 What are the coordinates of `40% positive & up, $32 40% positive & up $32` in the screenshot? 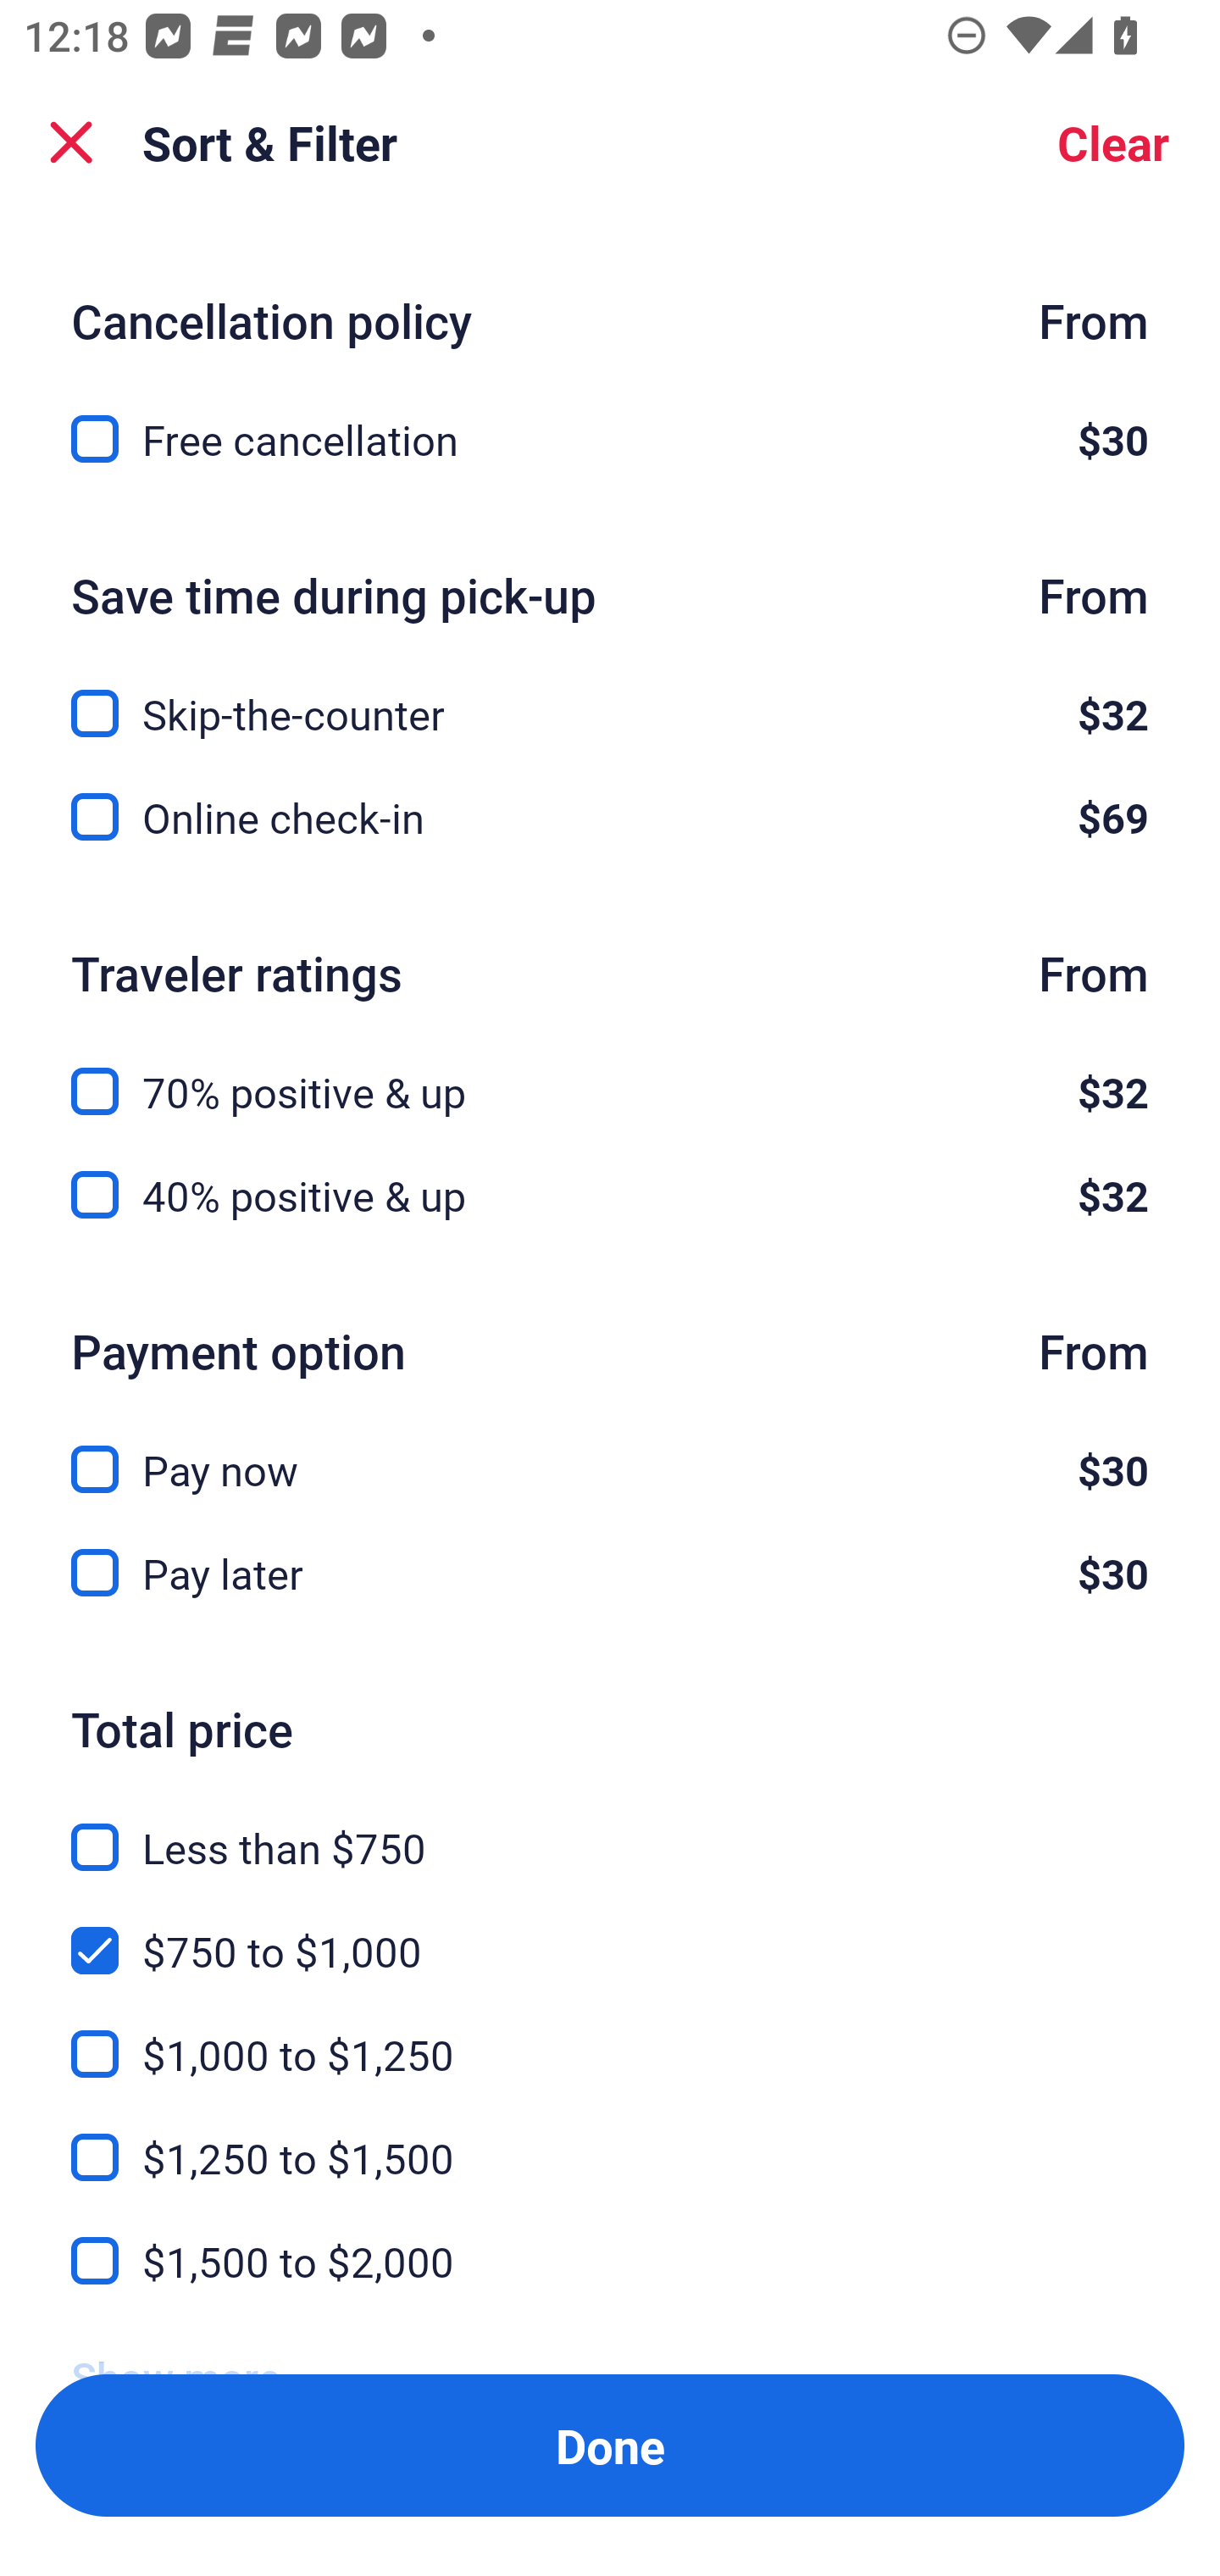 It's located at (610, 1196).